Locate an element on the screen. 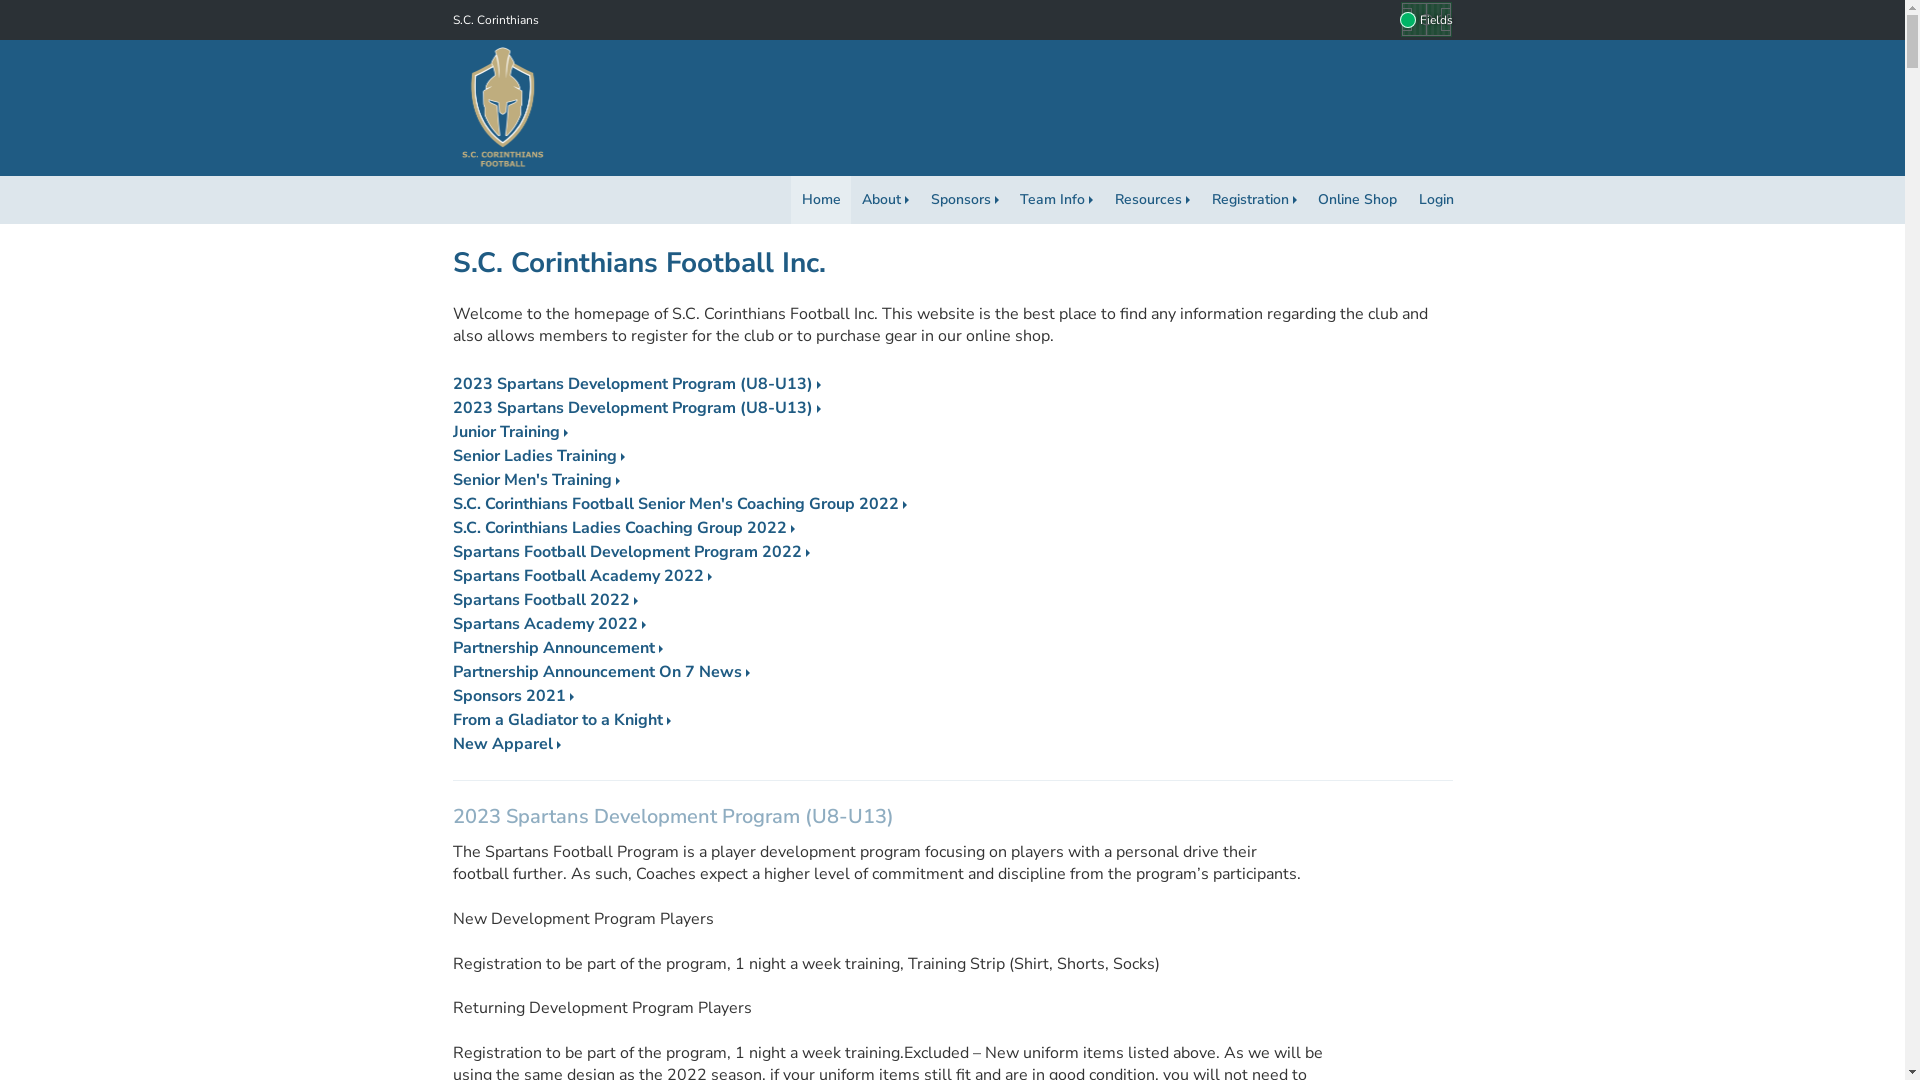  2023 Spartans Development Program (U8-U13) is located at coordinates (636, 384).